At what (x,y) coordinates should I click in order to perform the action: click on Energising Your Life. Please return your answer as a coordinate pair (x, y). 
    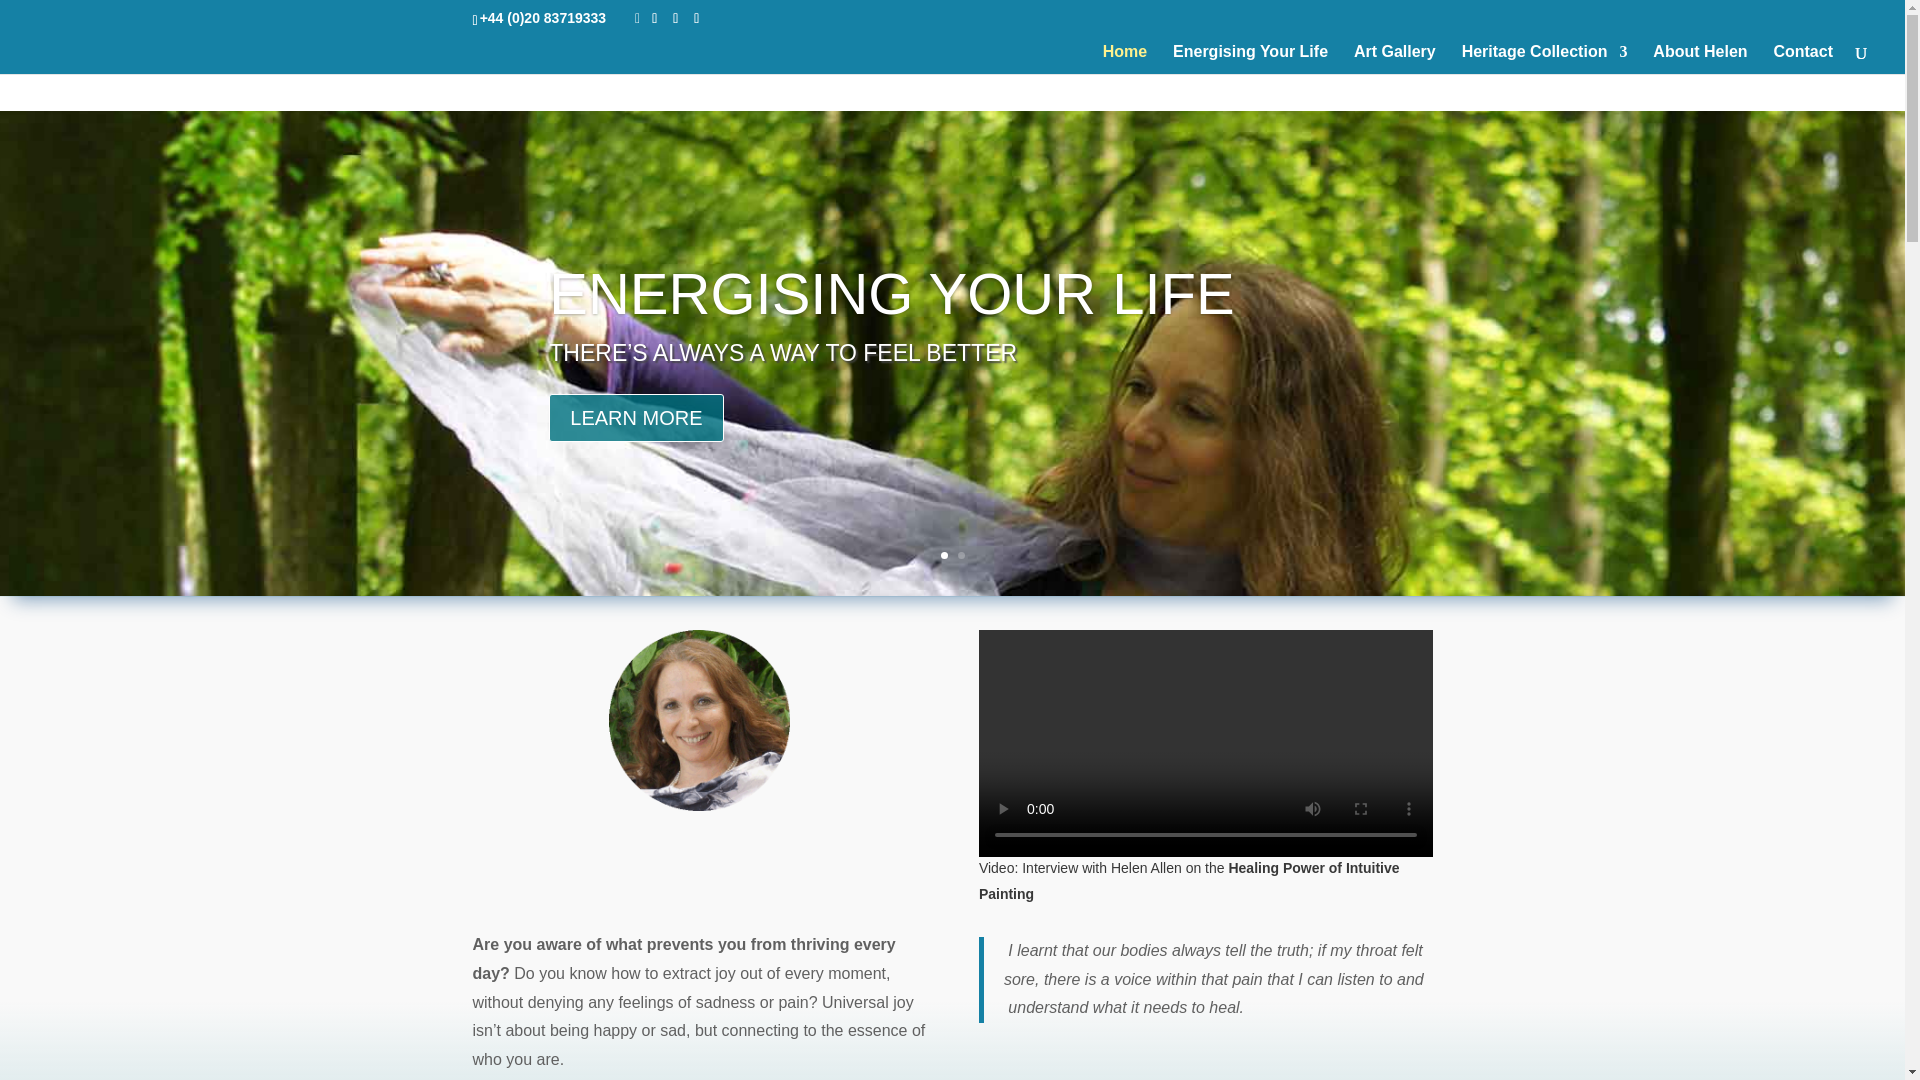
    Looking at the image, I should click on (1250, 60).